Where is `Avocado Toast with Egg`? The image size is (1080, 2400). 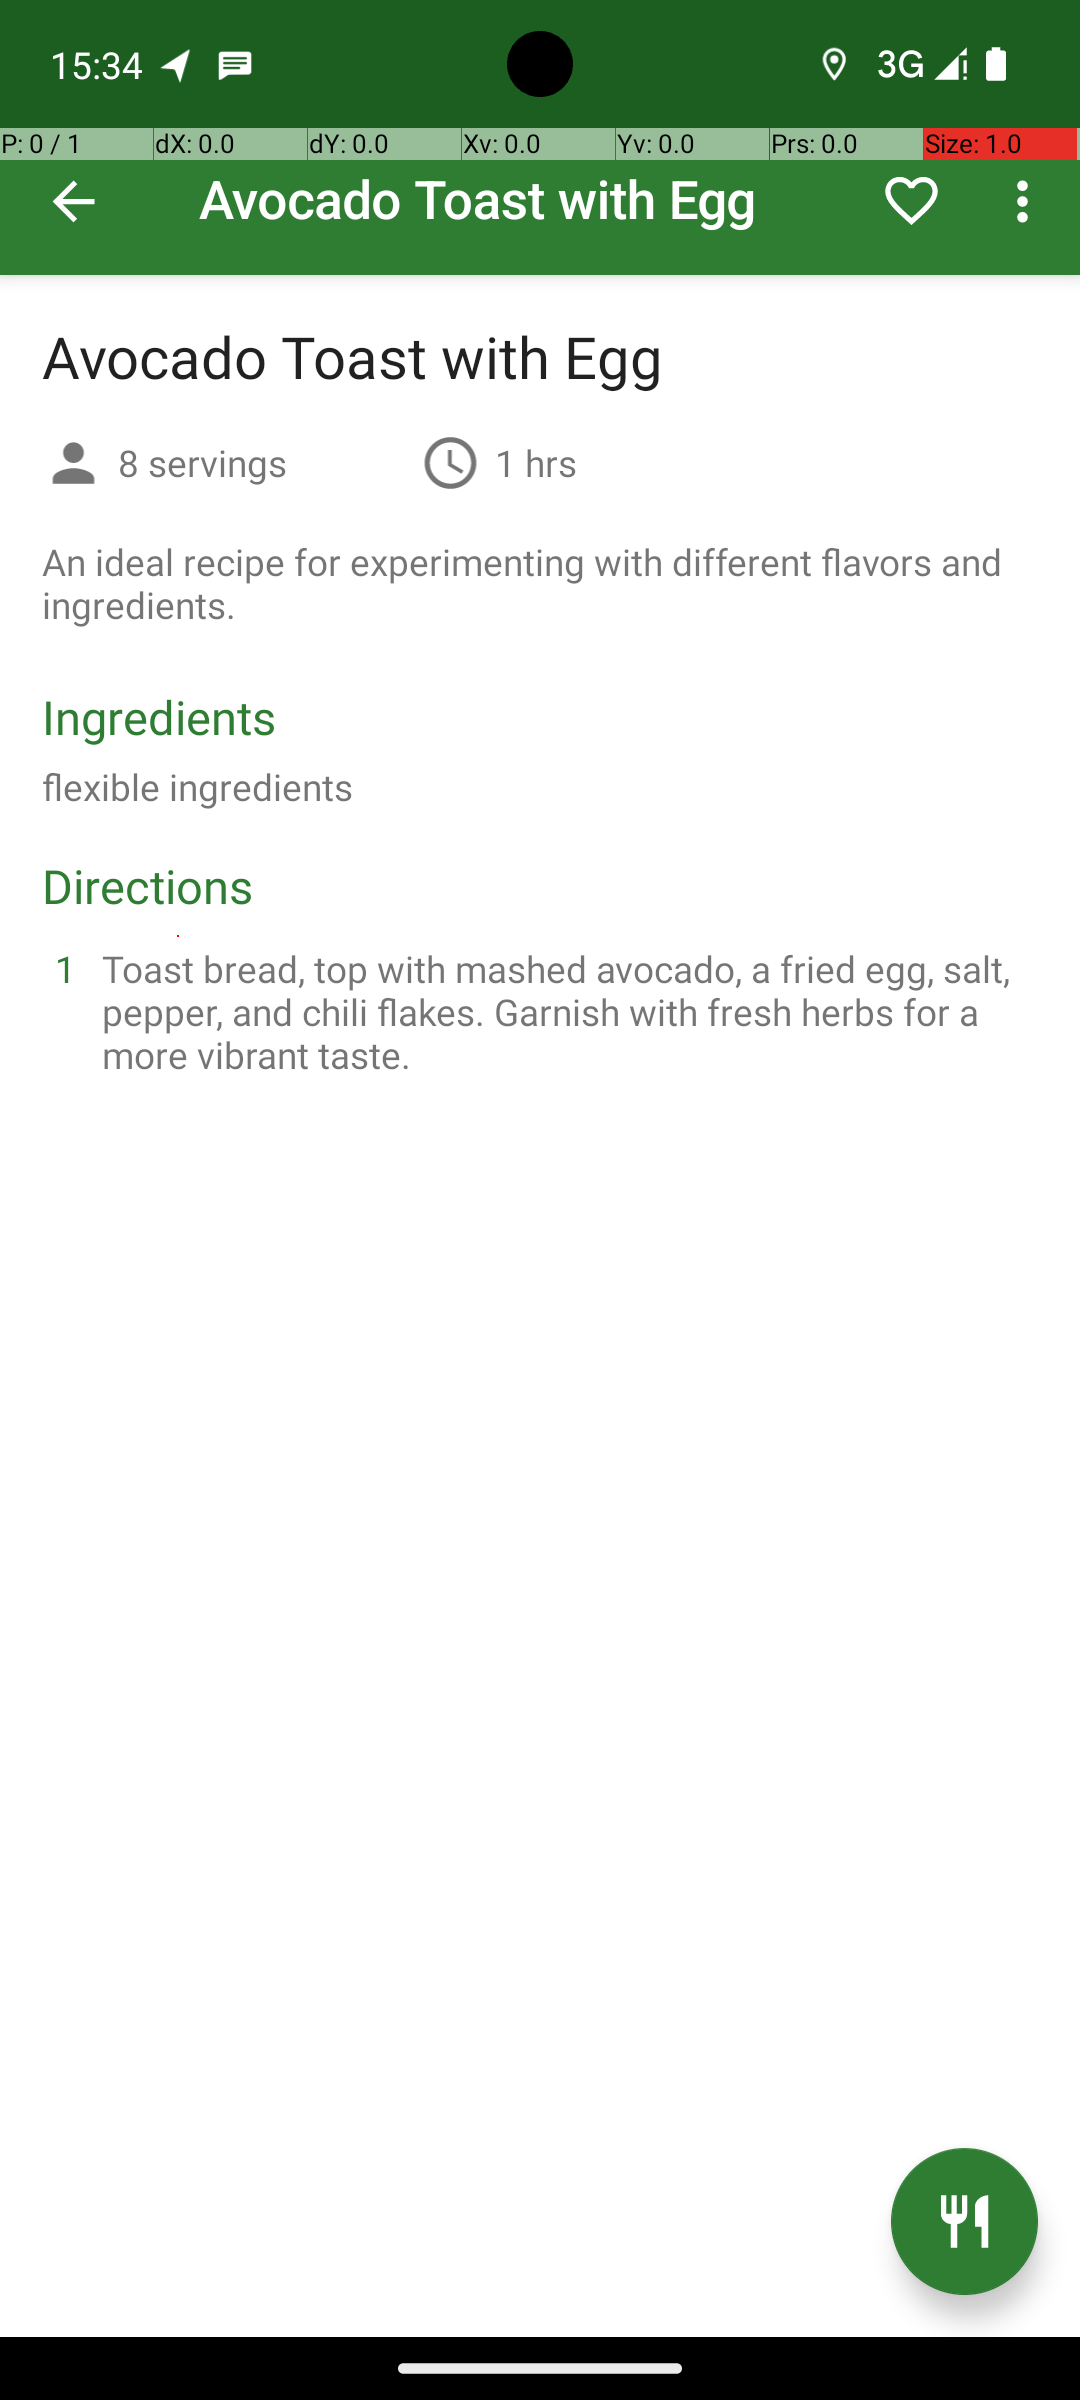
Avocado Toast with Egg is located at coordinates (540, 138).